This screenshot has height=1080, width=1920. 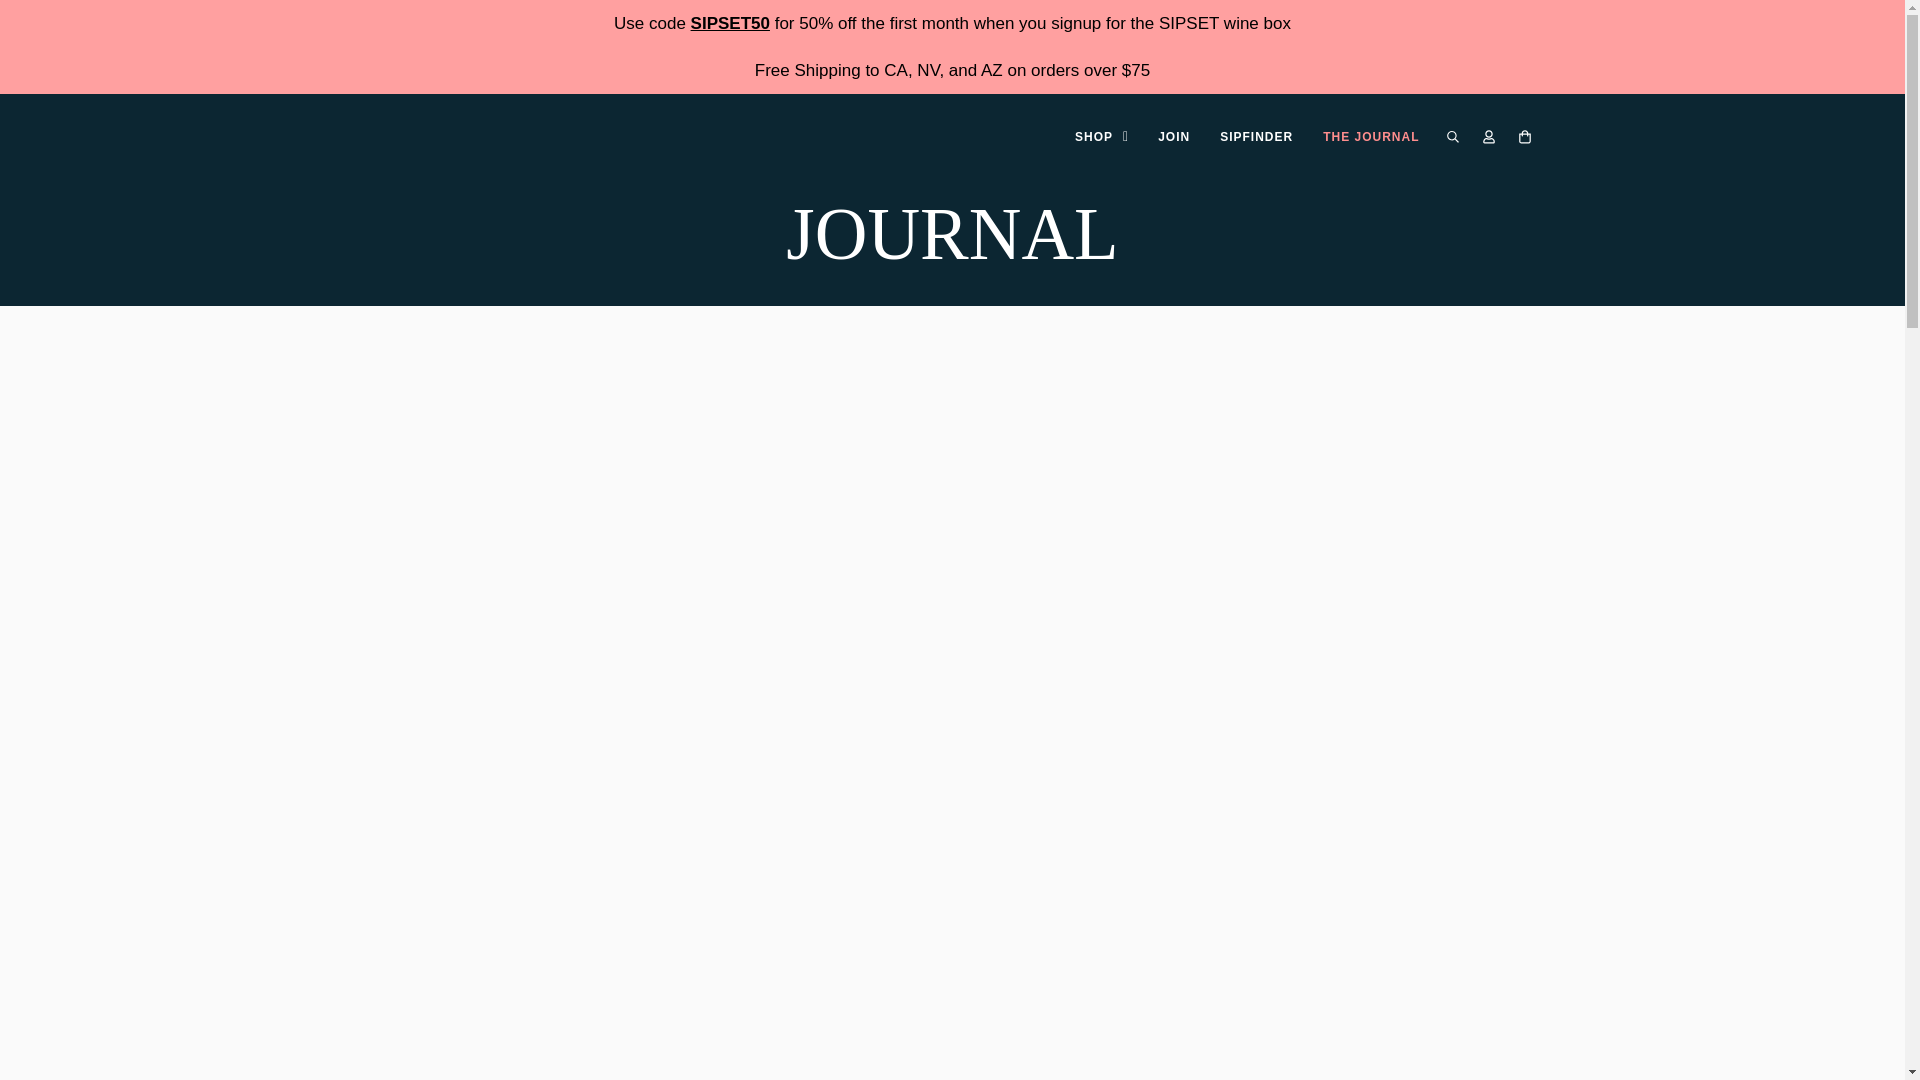 I want to click on sipsetter, so click(x=452, y=136).